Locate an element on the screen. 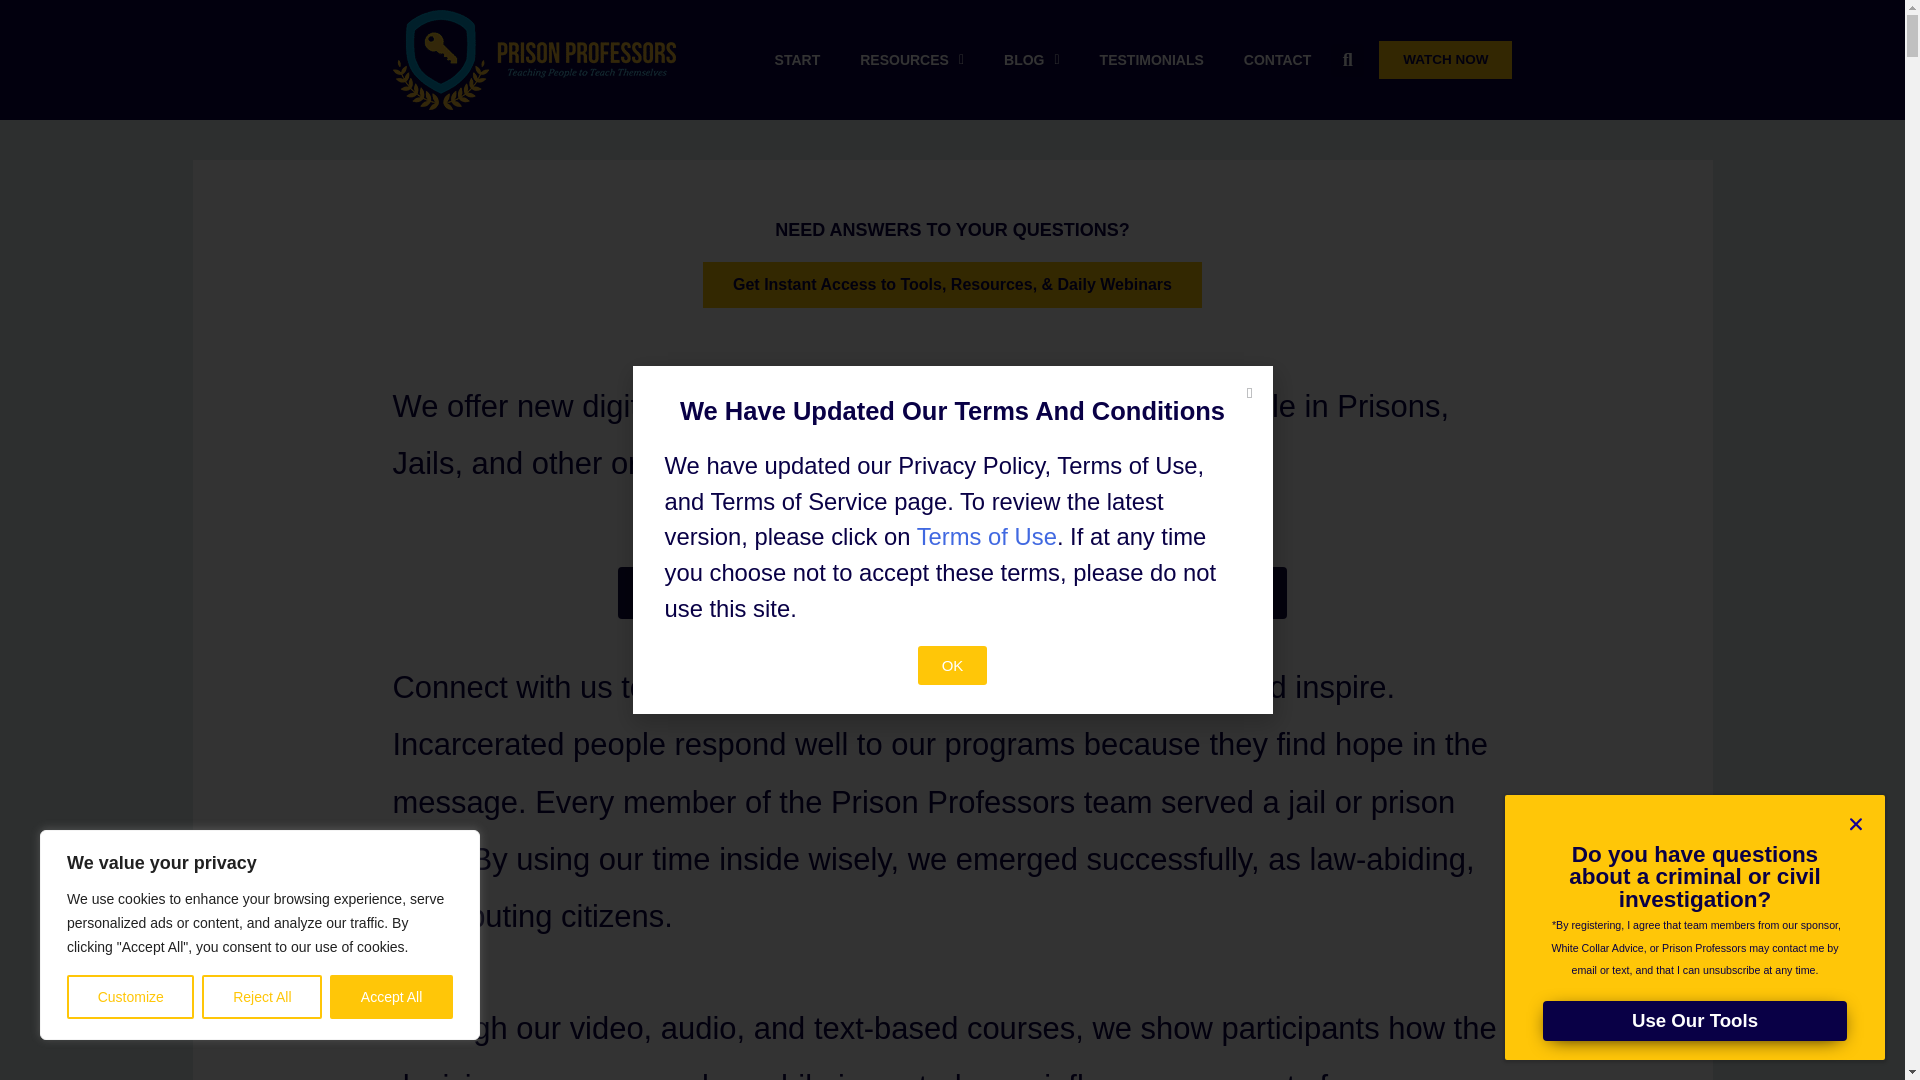  Customize is located at coordinates (130, 997).